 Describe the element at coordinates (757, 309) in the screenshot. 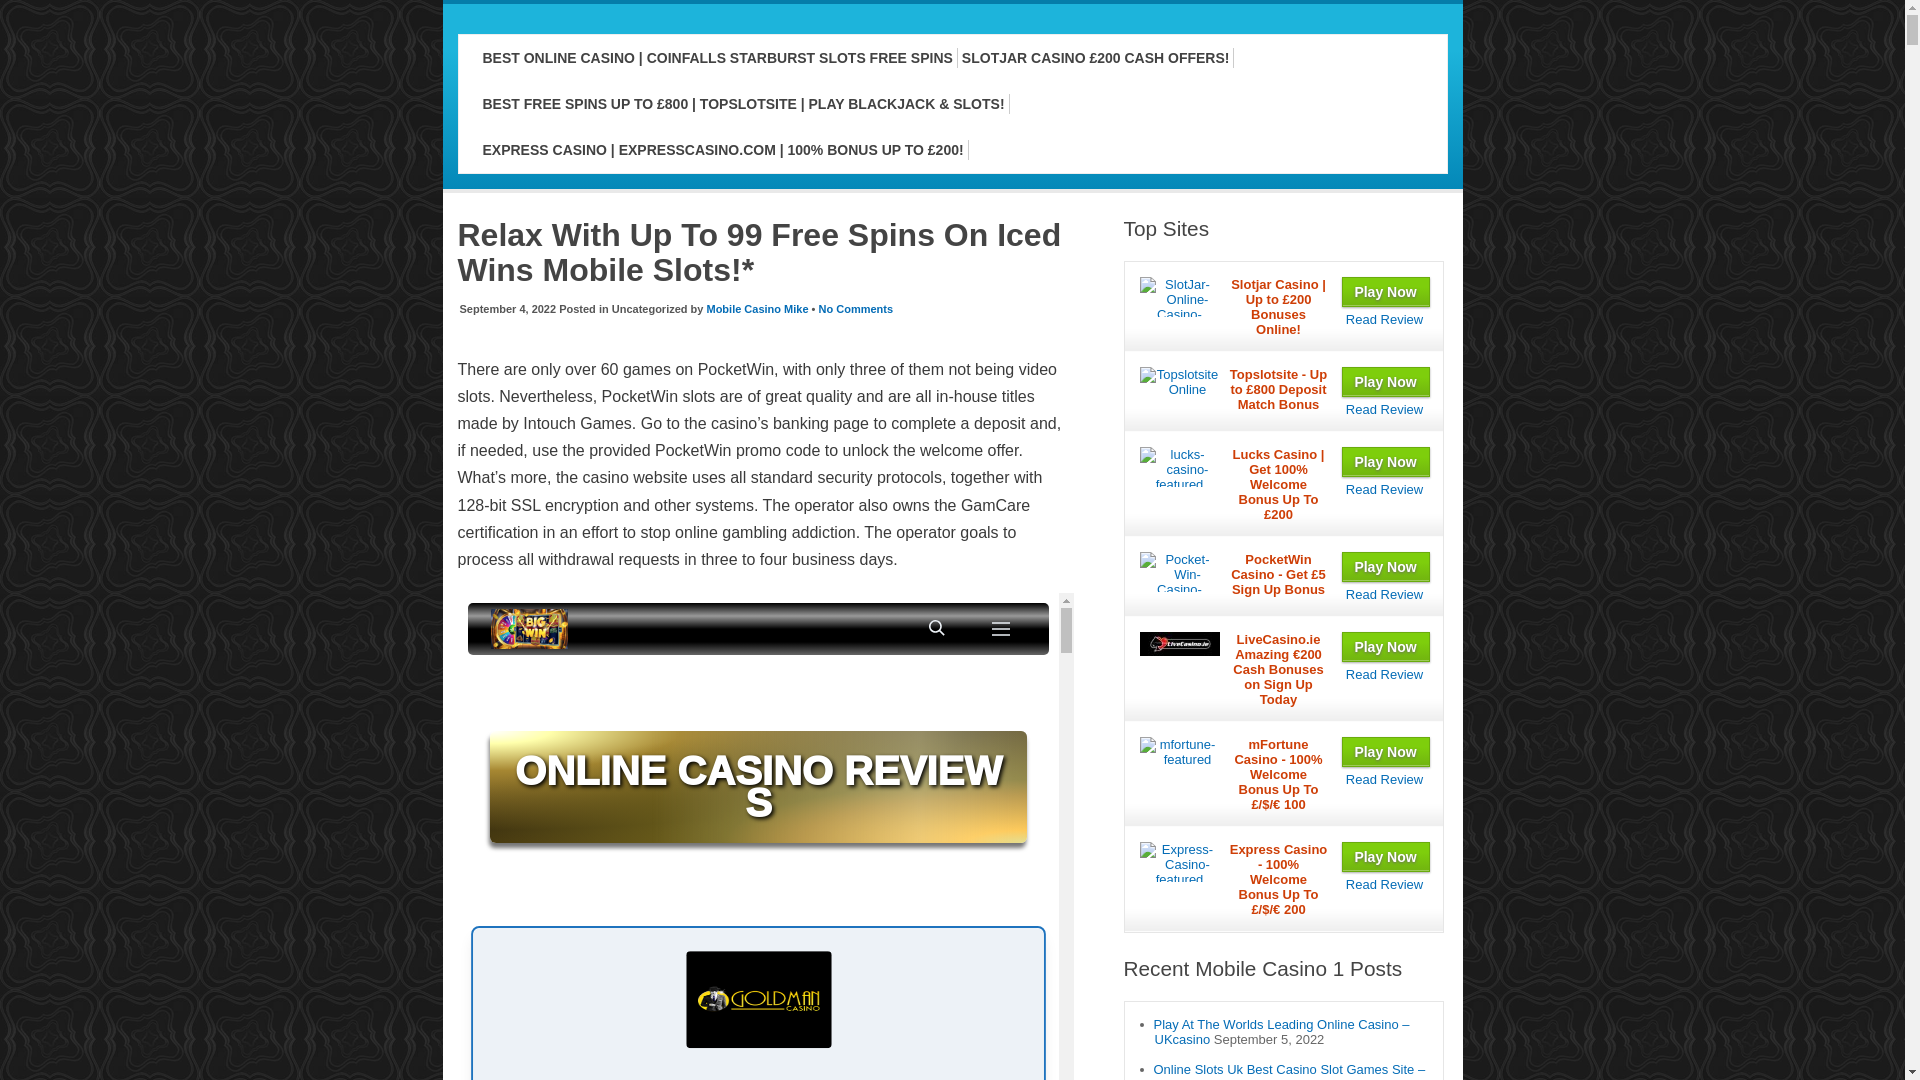

I see `Mobile Casino Mike` at that location.